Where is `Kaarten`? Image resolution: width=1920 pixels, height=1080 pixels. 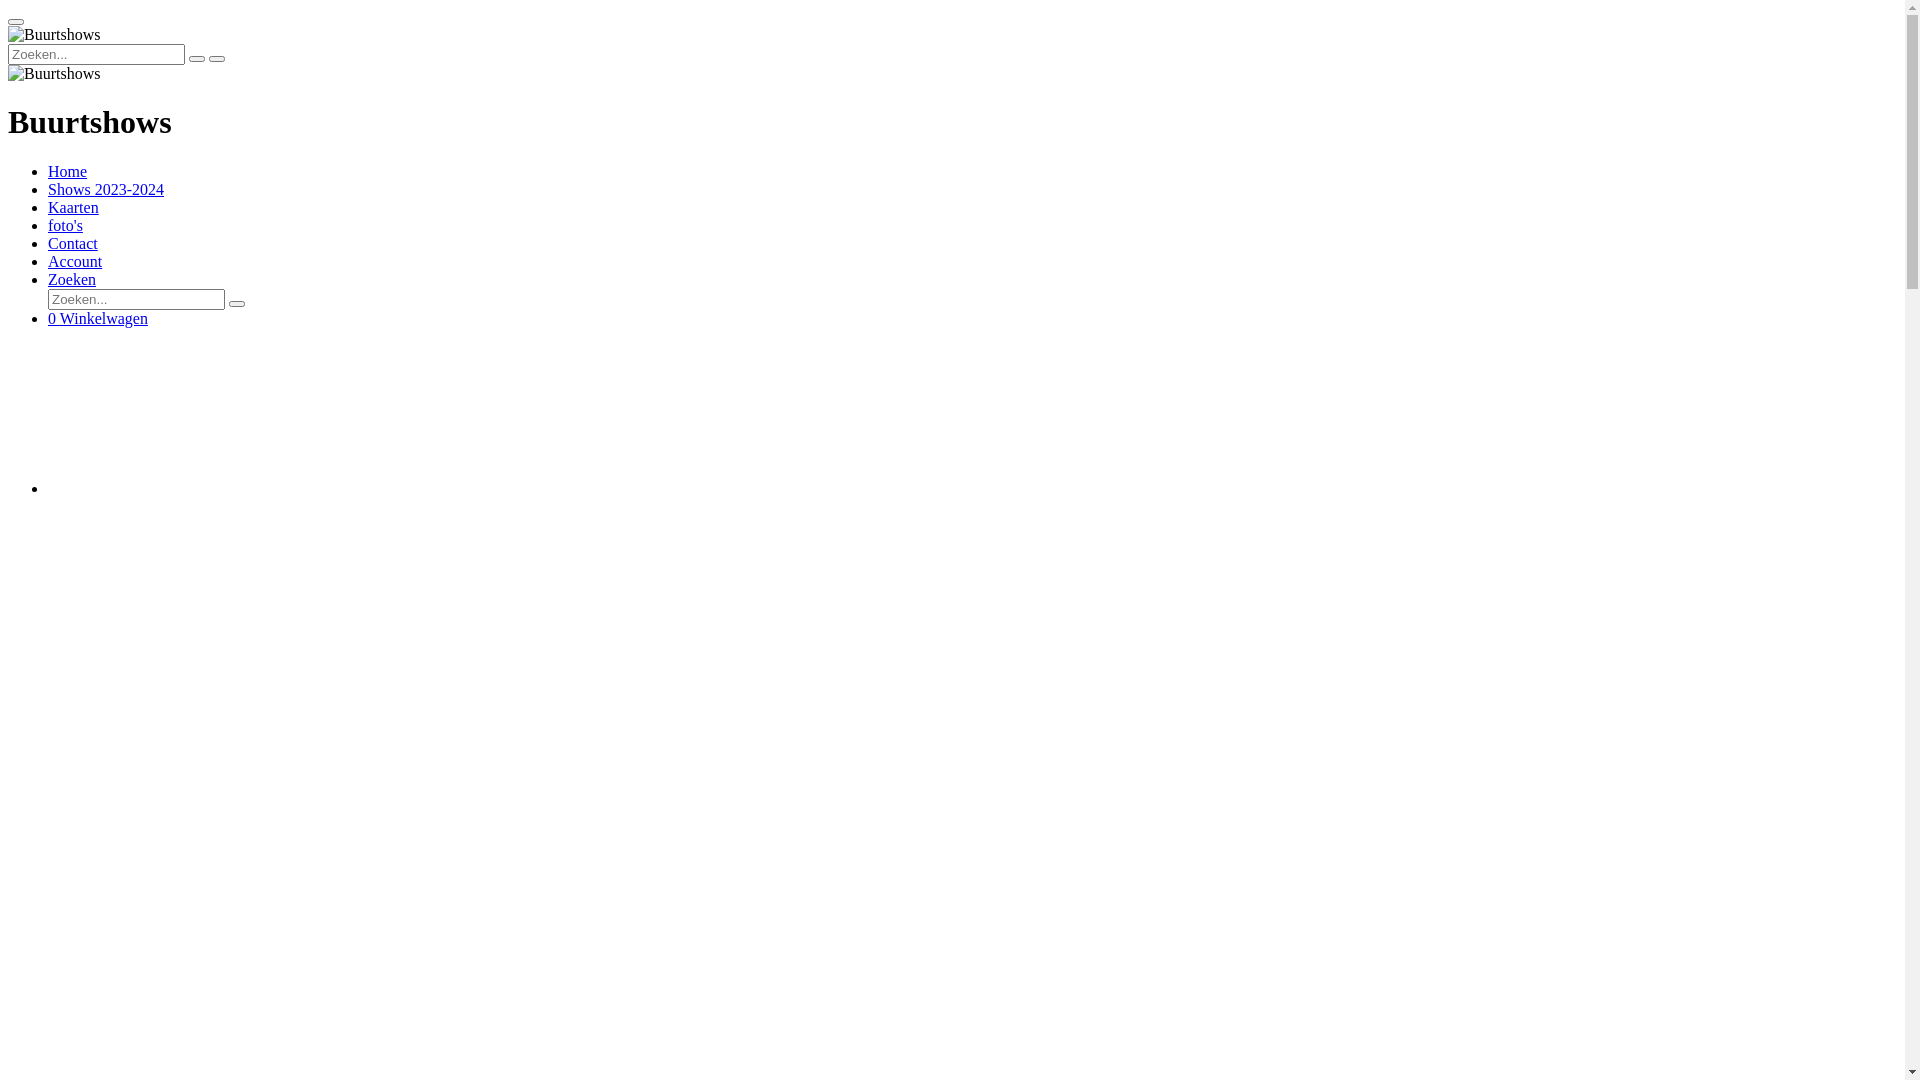 Kaarten is located at coordinates (74, 208).